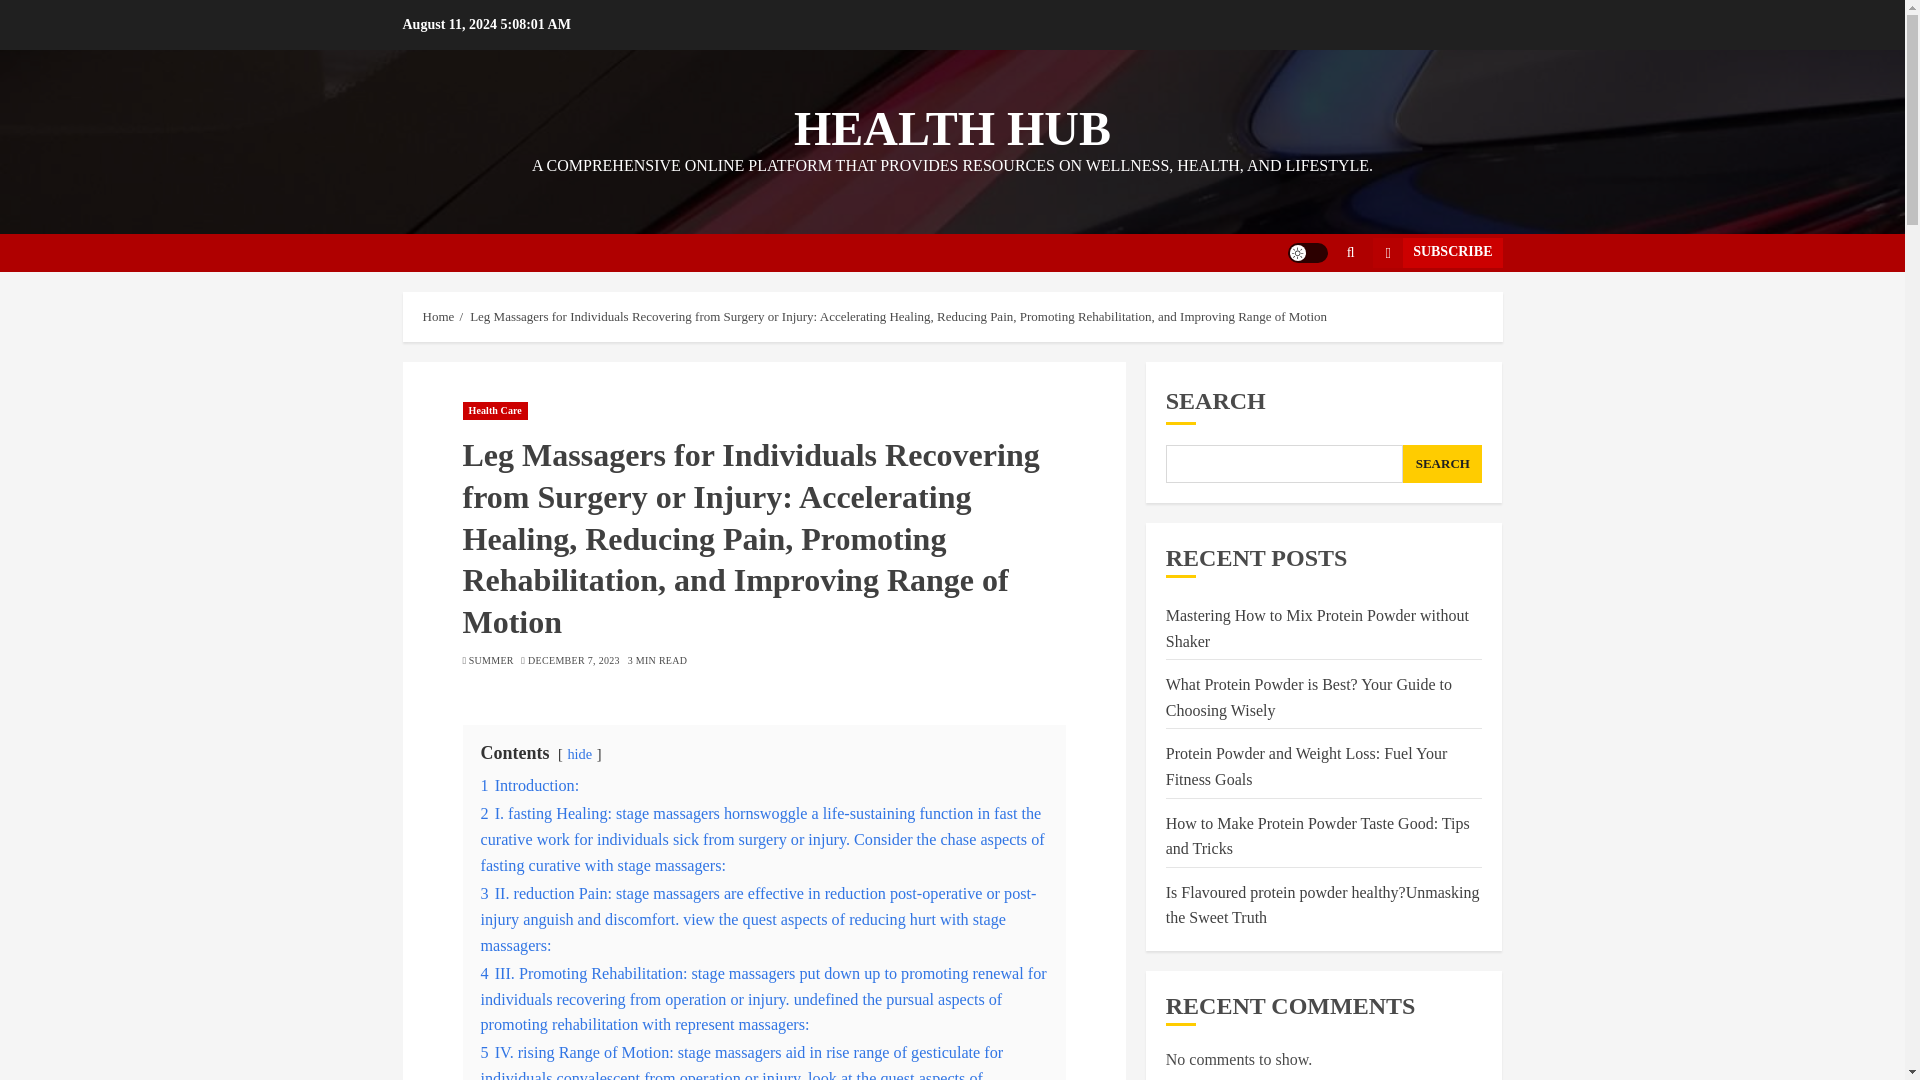 This screenshot has height=1080, width=1920. Describe the element at coordinates (494, 410) in the screenshot. I see `Health Care` at that location.